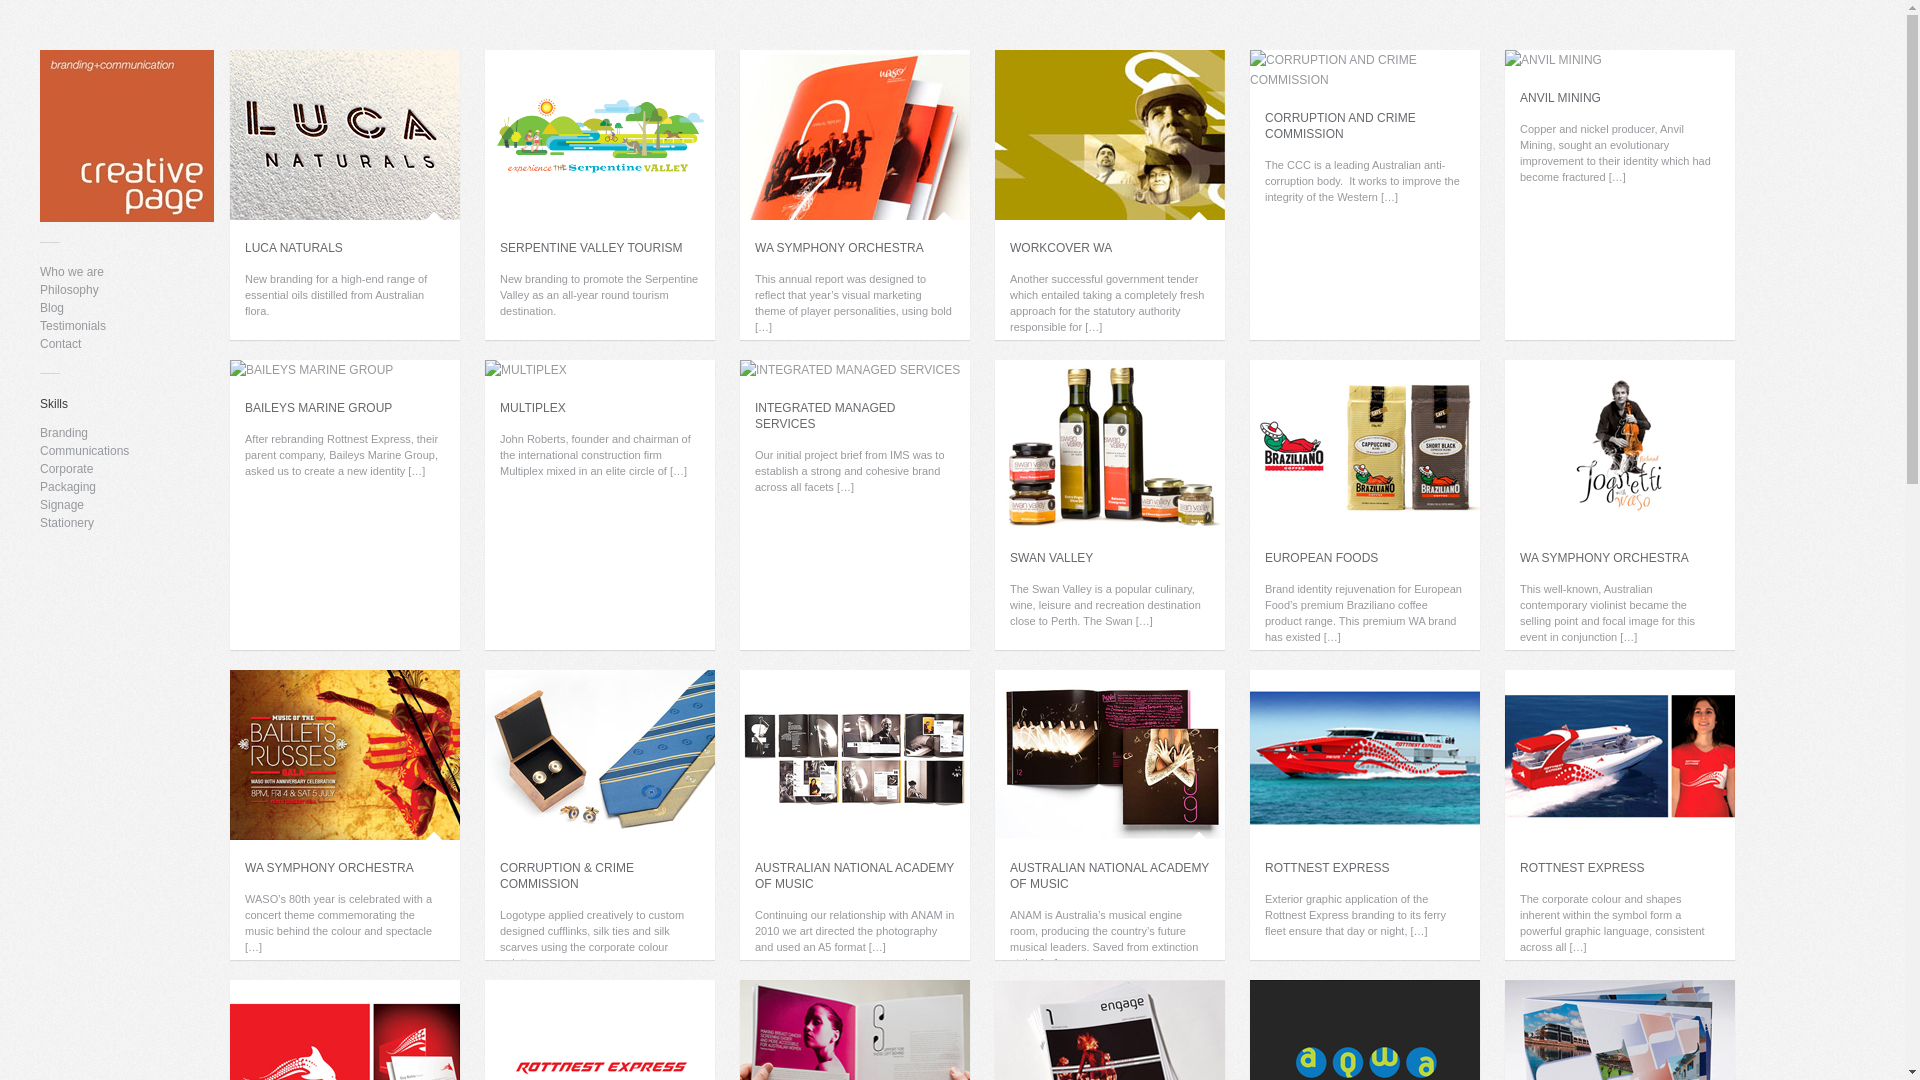 The width and height of the screenshot is (1920, 1080). Describe the element at coordinates (52, 308) in the screenshot. I see `Blog` at that location.